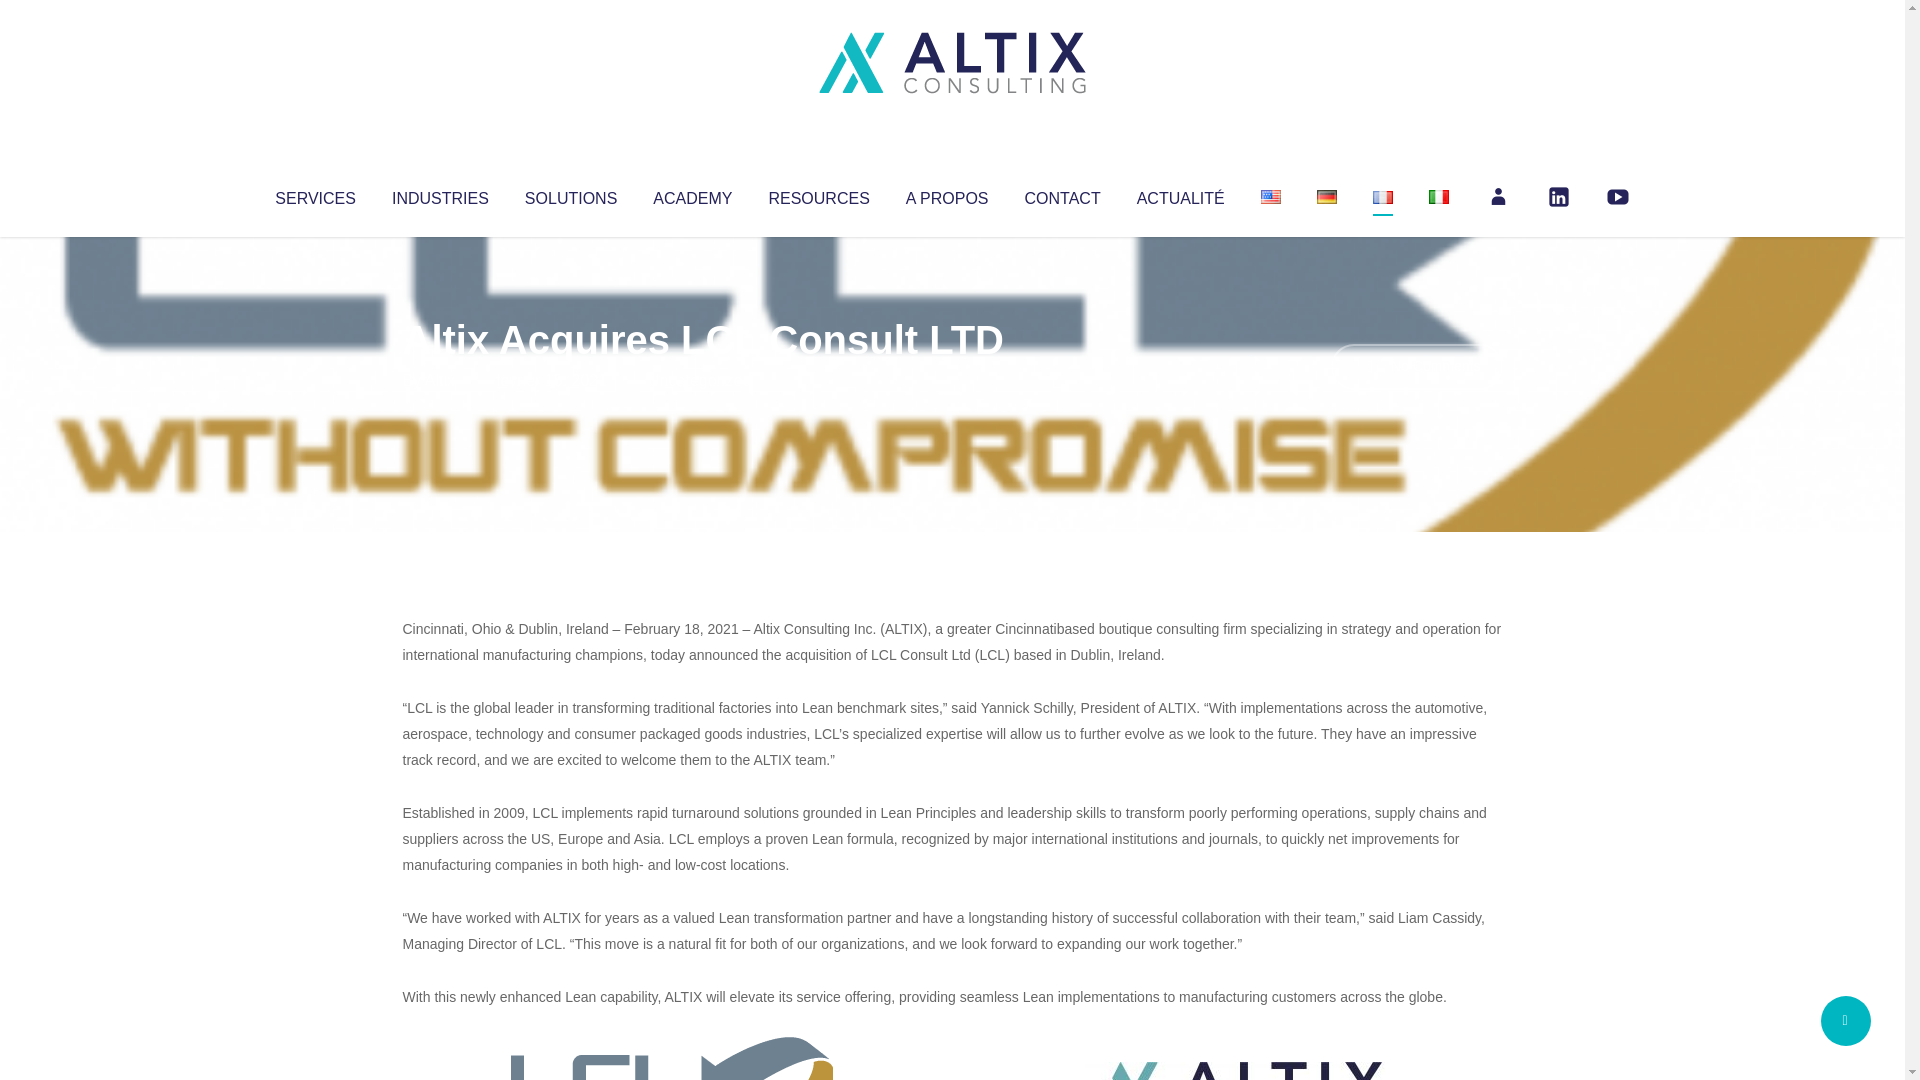  I want to click on RESOURCES, so click(818, 194).